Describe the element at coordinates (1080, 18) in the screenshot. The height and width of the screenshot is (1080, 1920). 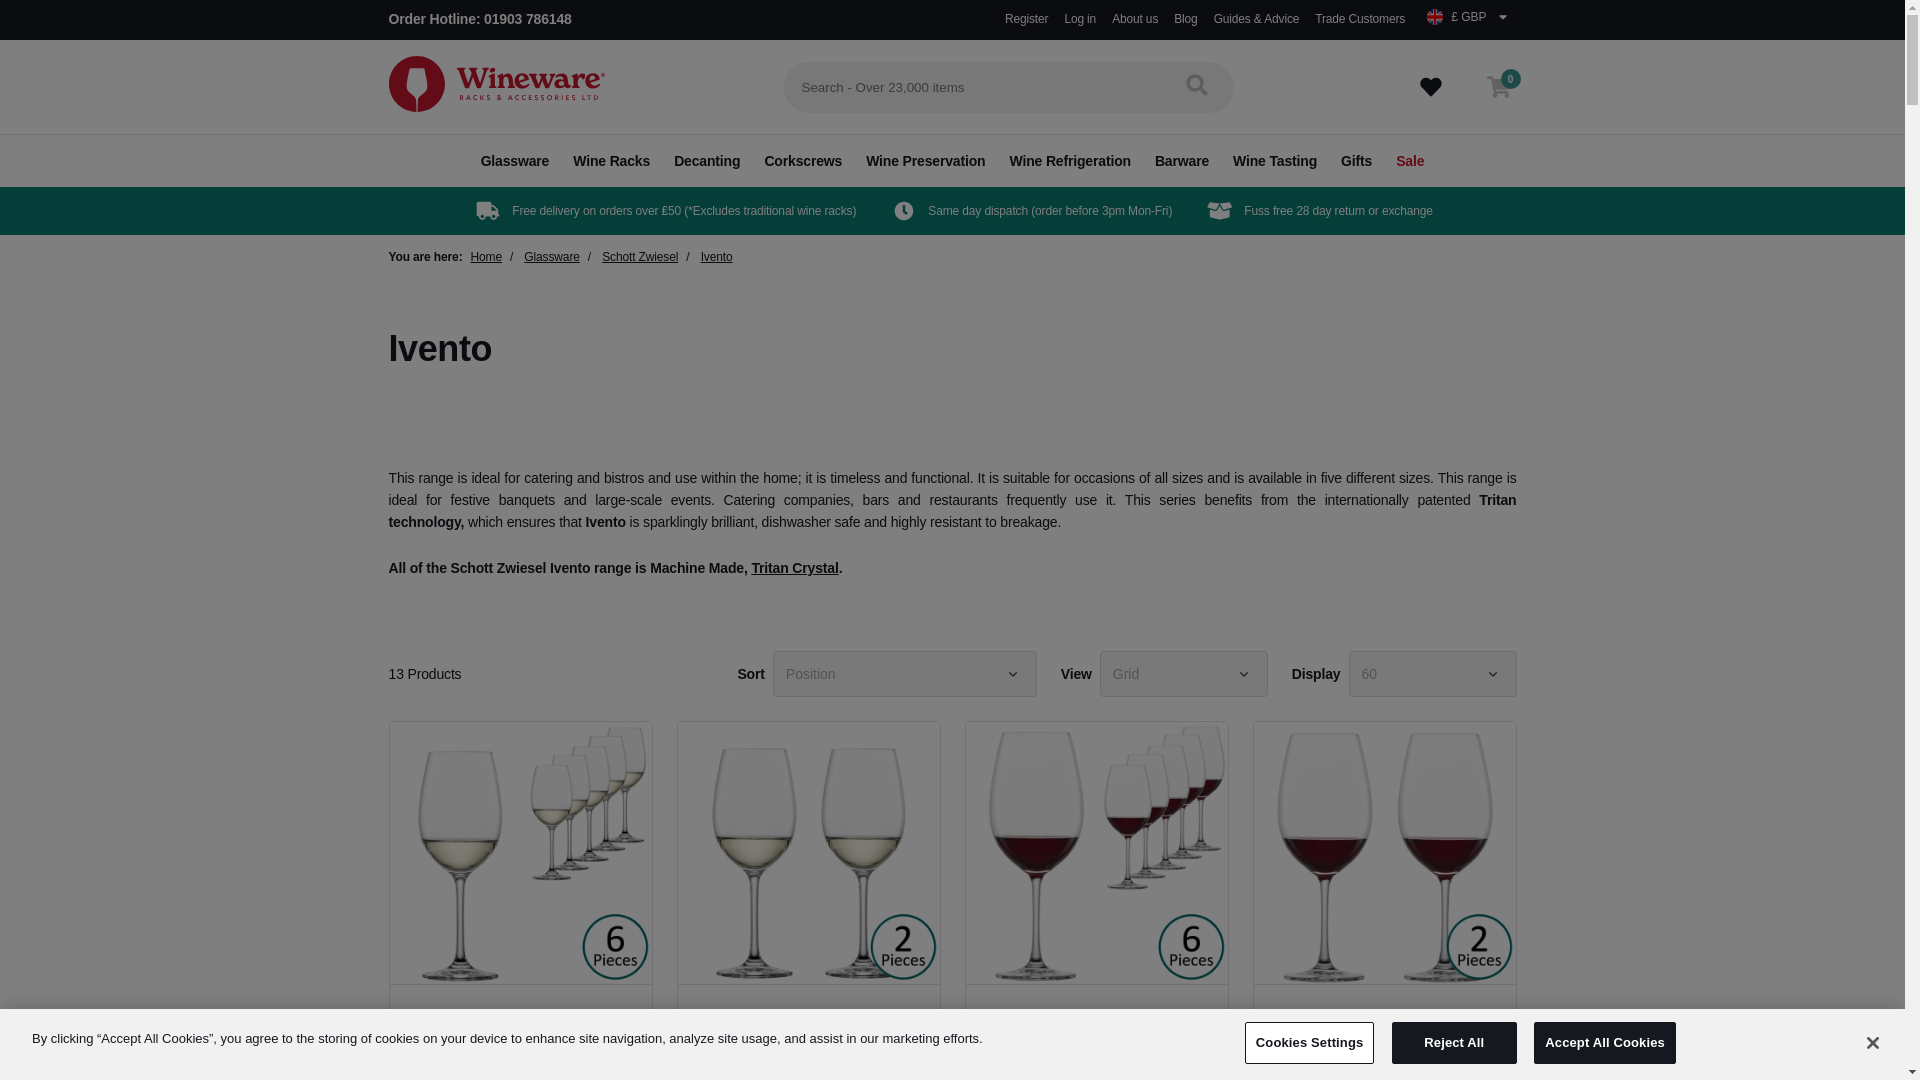
I see `Log in` at that location.